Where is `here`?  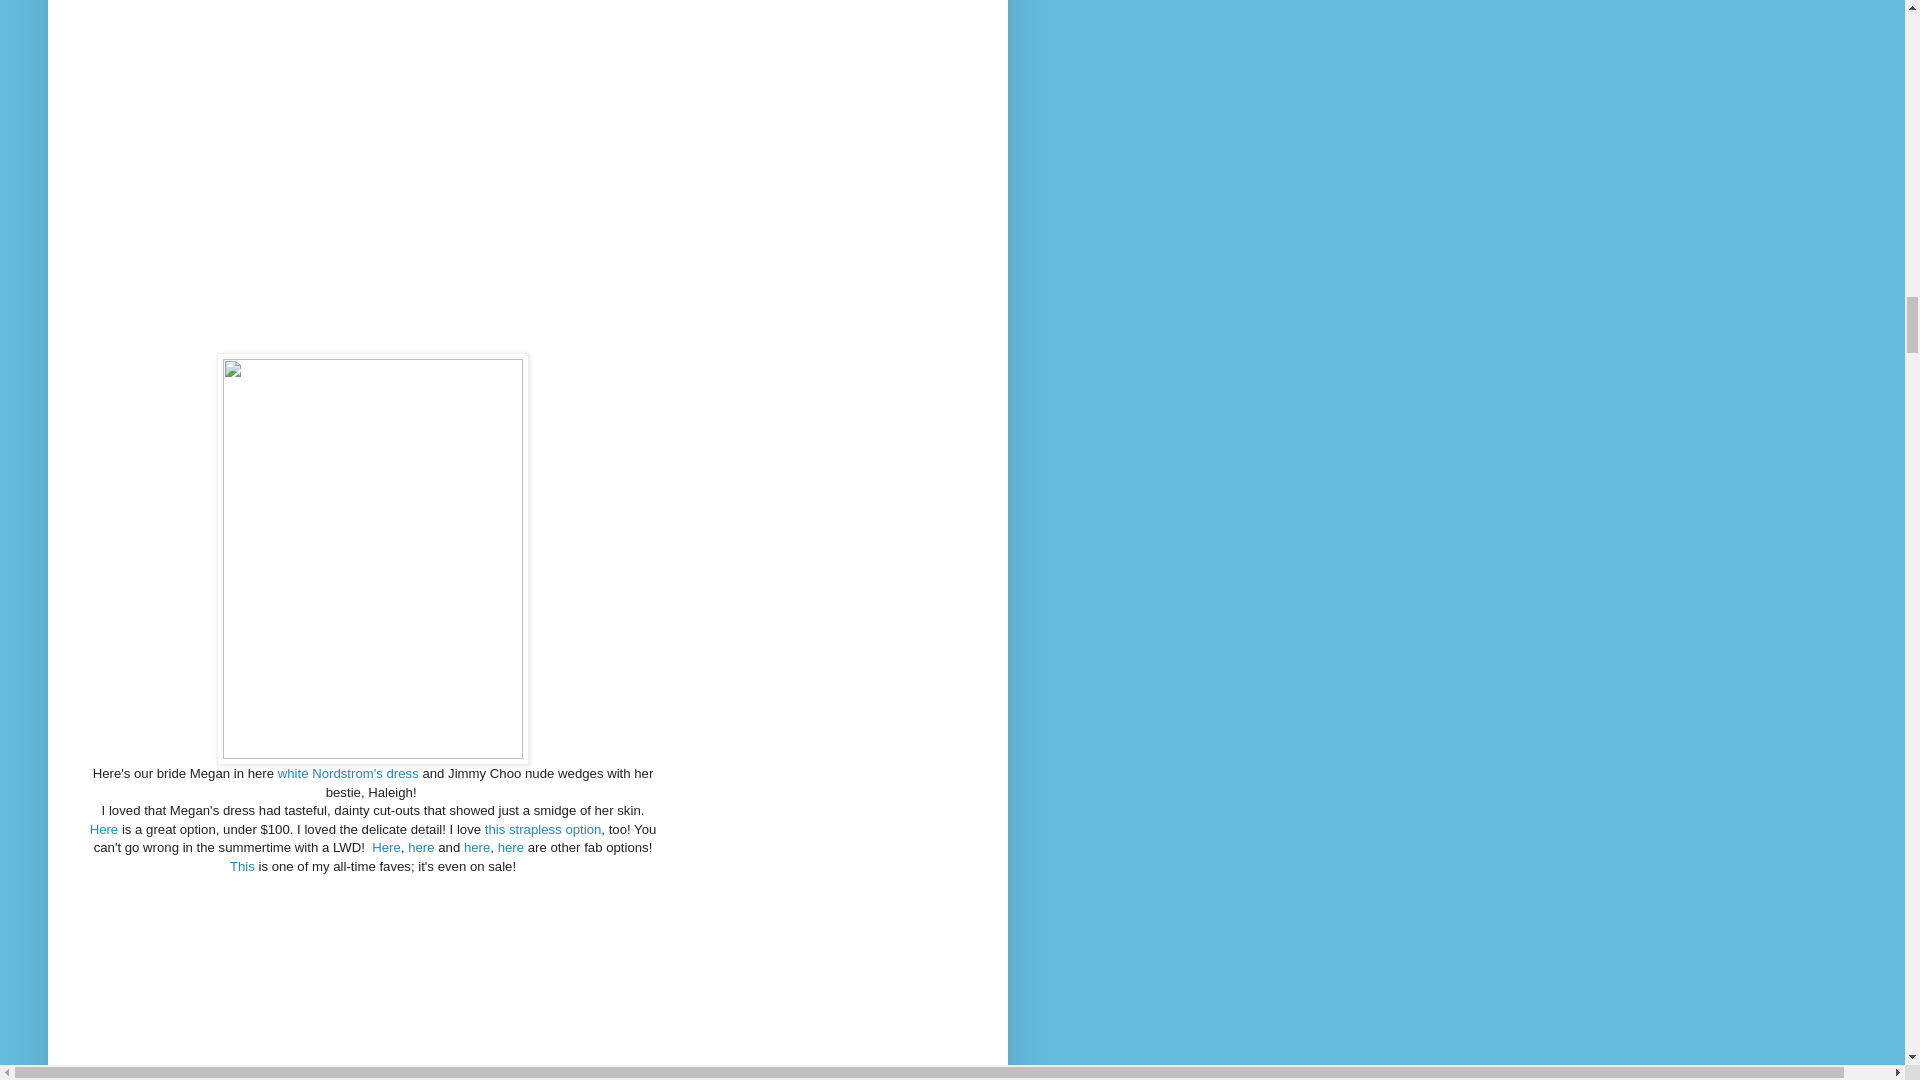
here is located at coordinates (420, 848).